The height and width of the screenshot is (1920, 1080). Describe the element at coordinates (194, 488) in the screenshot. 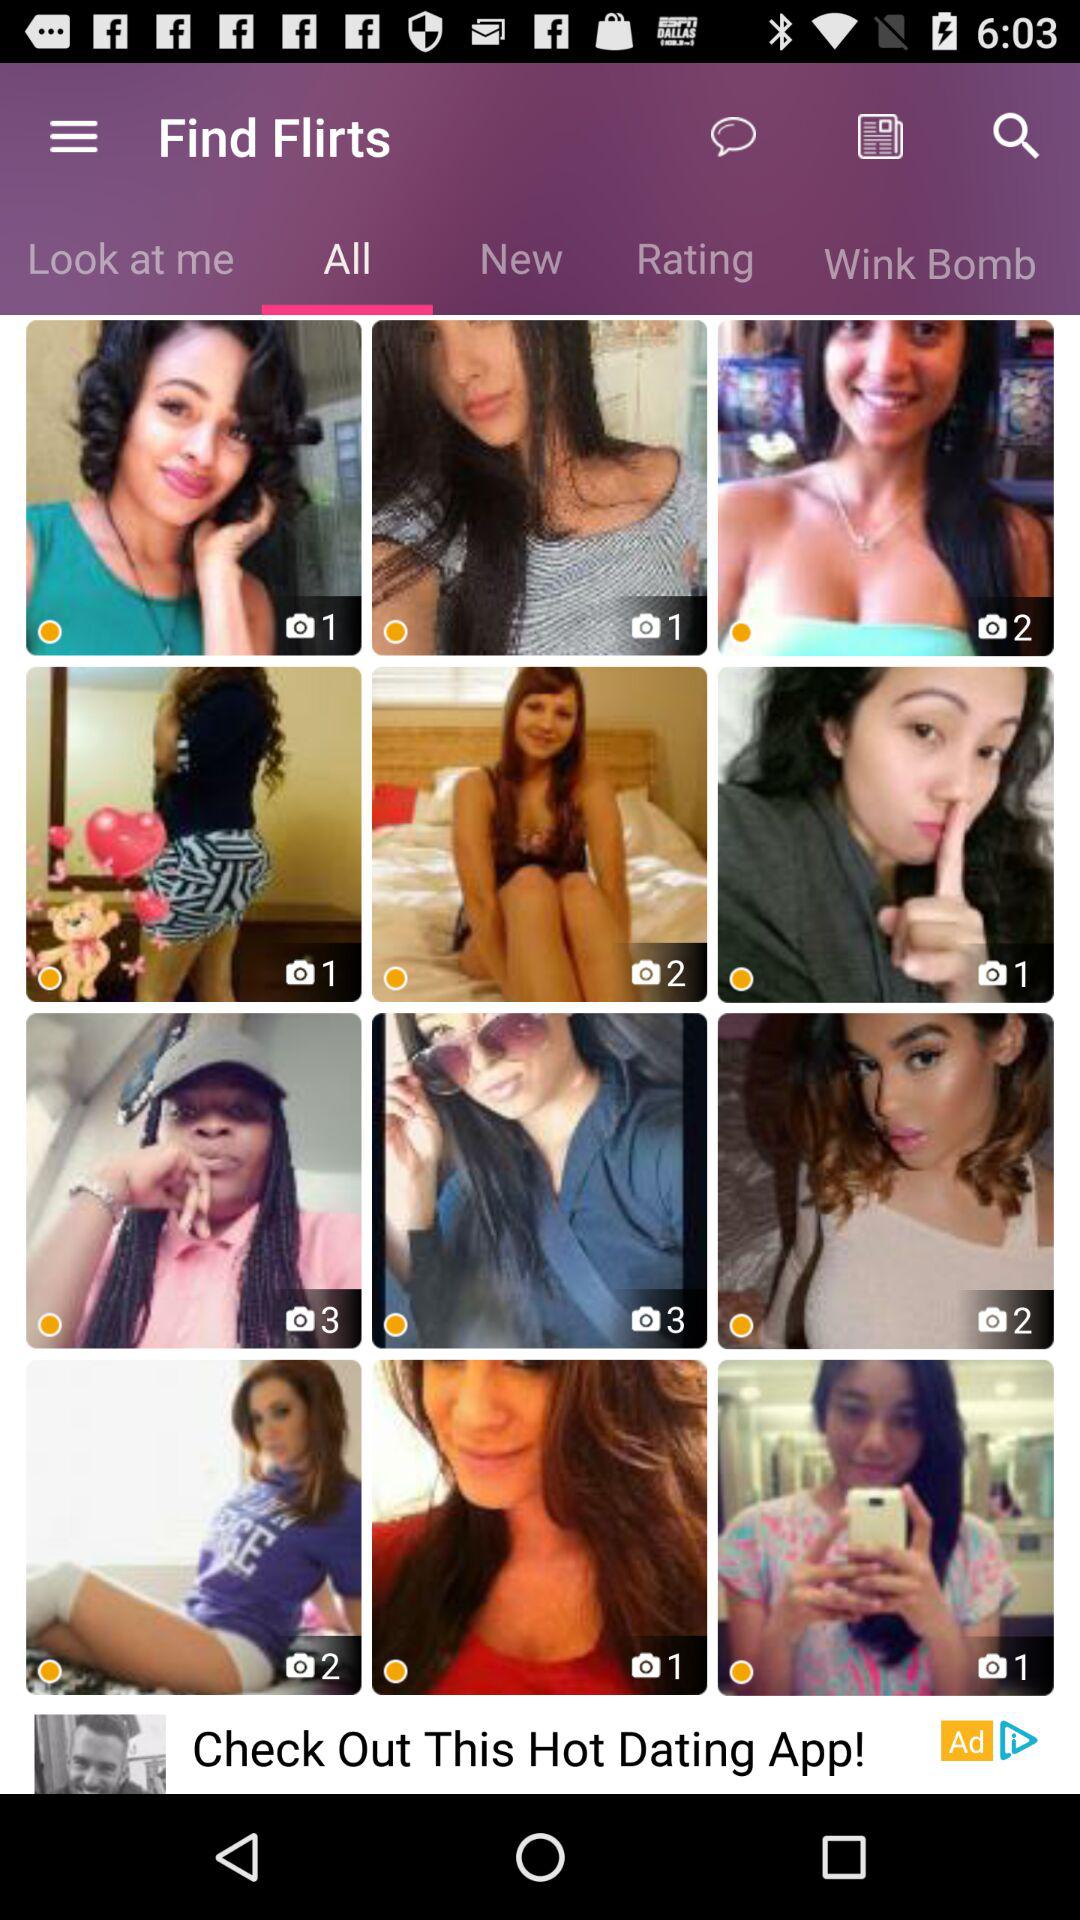

I see `open the item below the look at me` at that location.